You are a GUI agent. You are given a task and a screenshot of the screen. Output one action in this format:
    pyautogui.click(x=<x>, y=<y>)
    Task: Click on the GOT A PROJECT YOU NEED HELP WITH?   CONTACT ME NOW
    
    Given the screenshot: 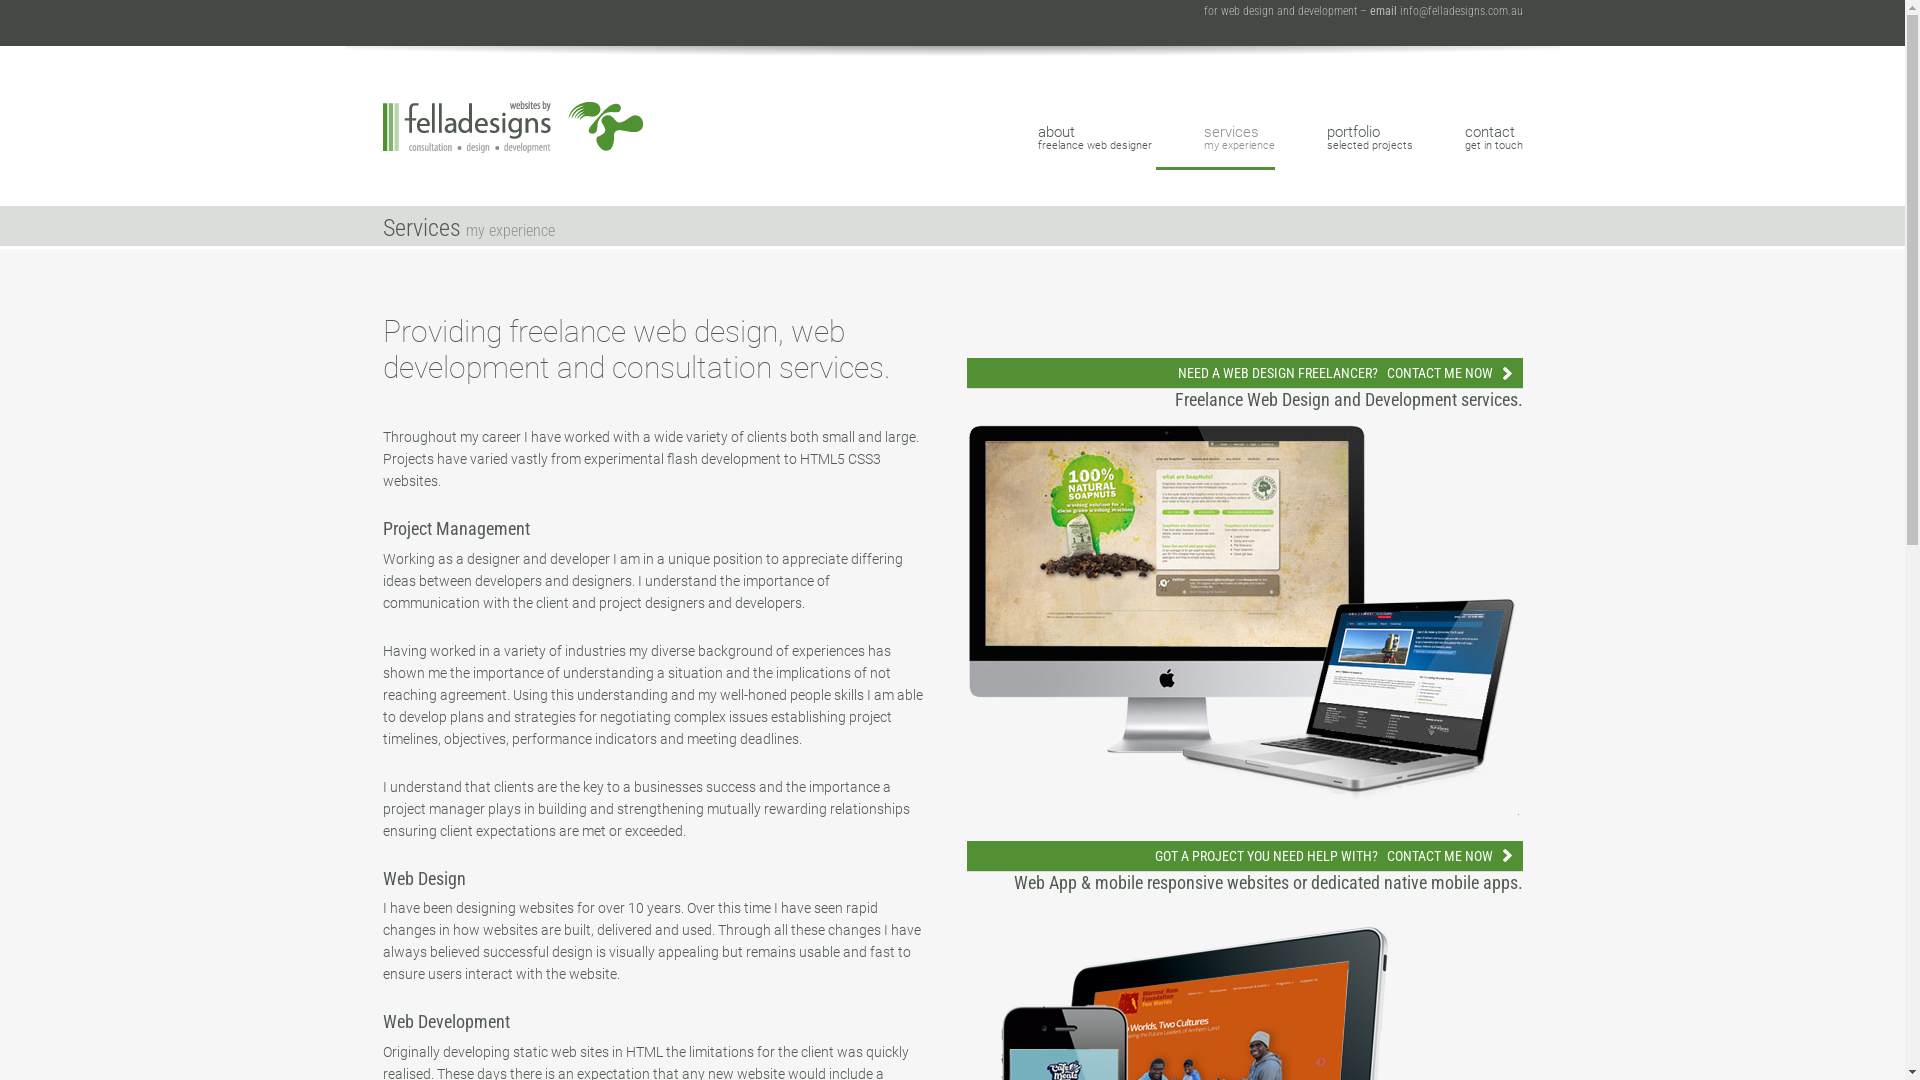 What is the action you would take?
    pyautogui.click(x=1244, y=856)
    